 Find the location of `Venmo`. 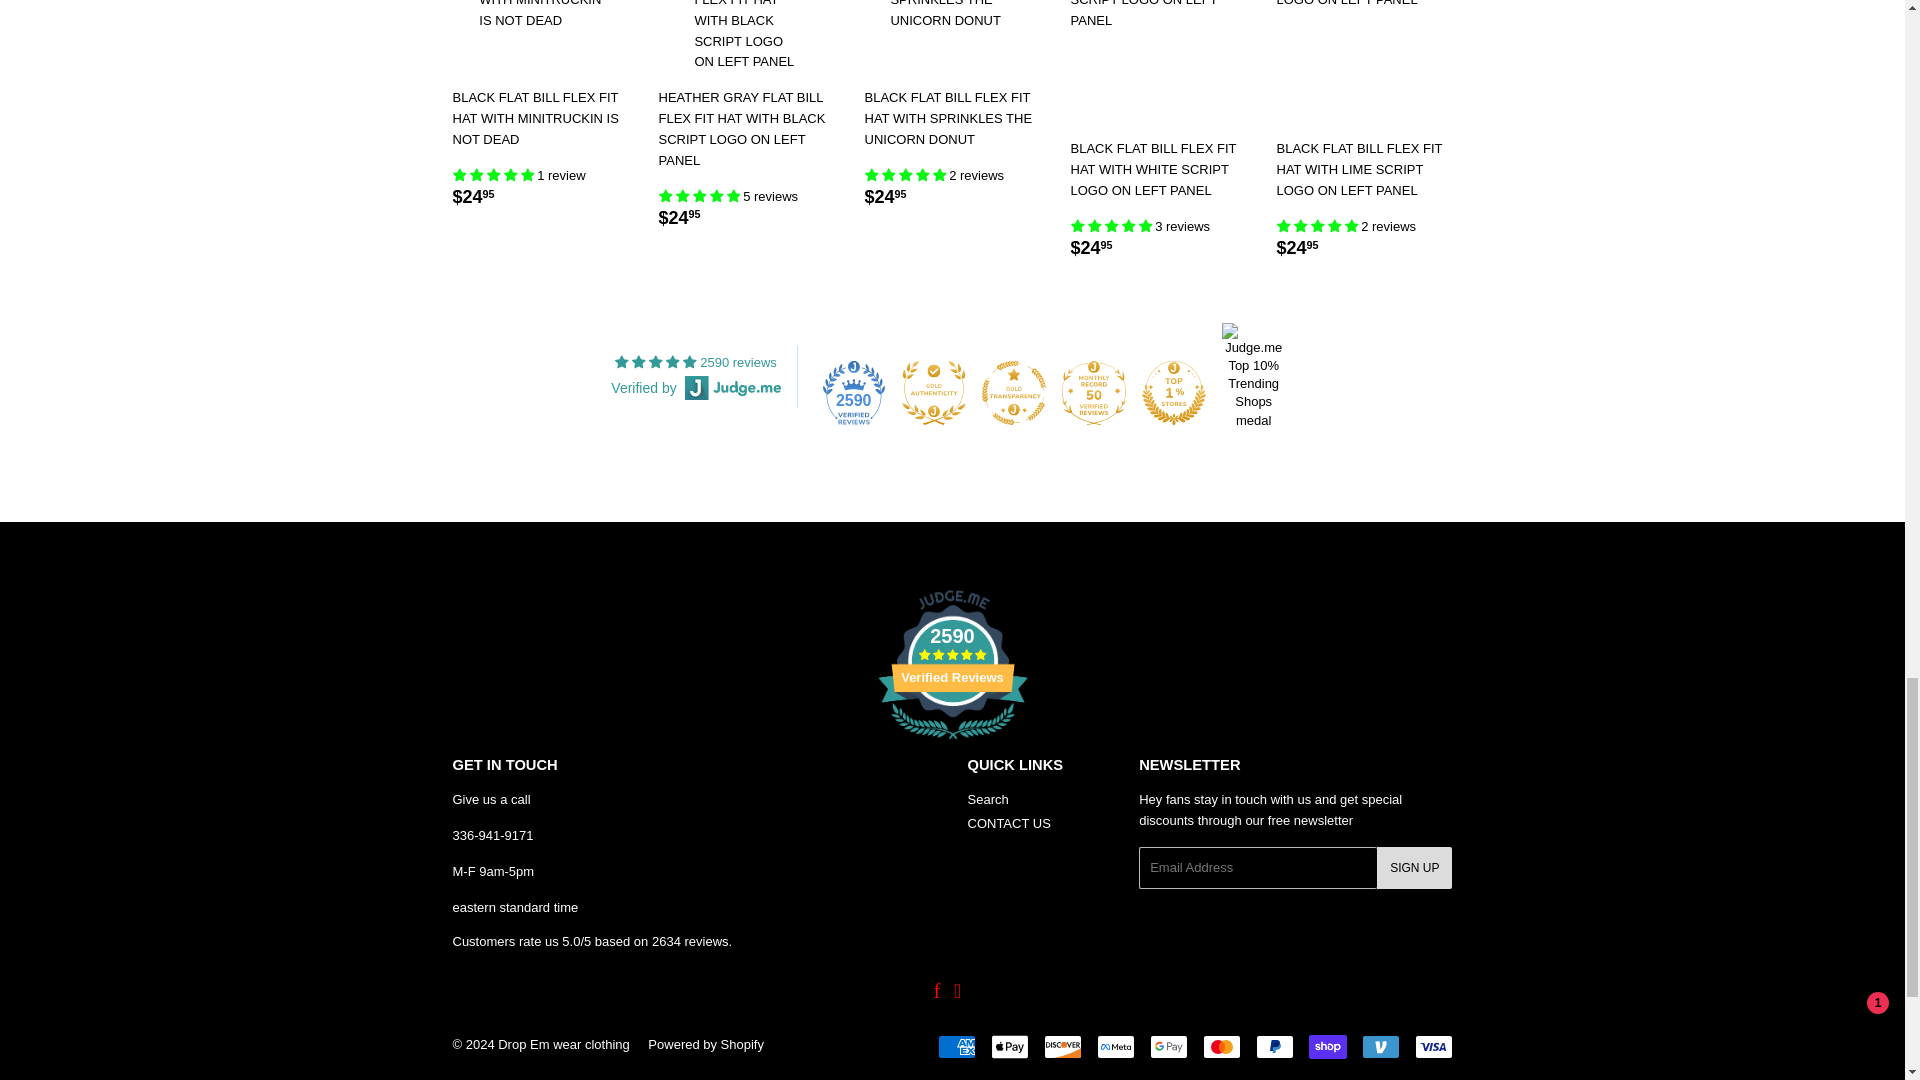

Venmo is located at coordinates (1380, 1046).